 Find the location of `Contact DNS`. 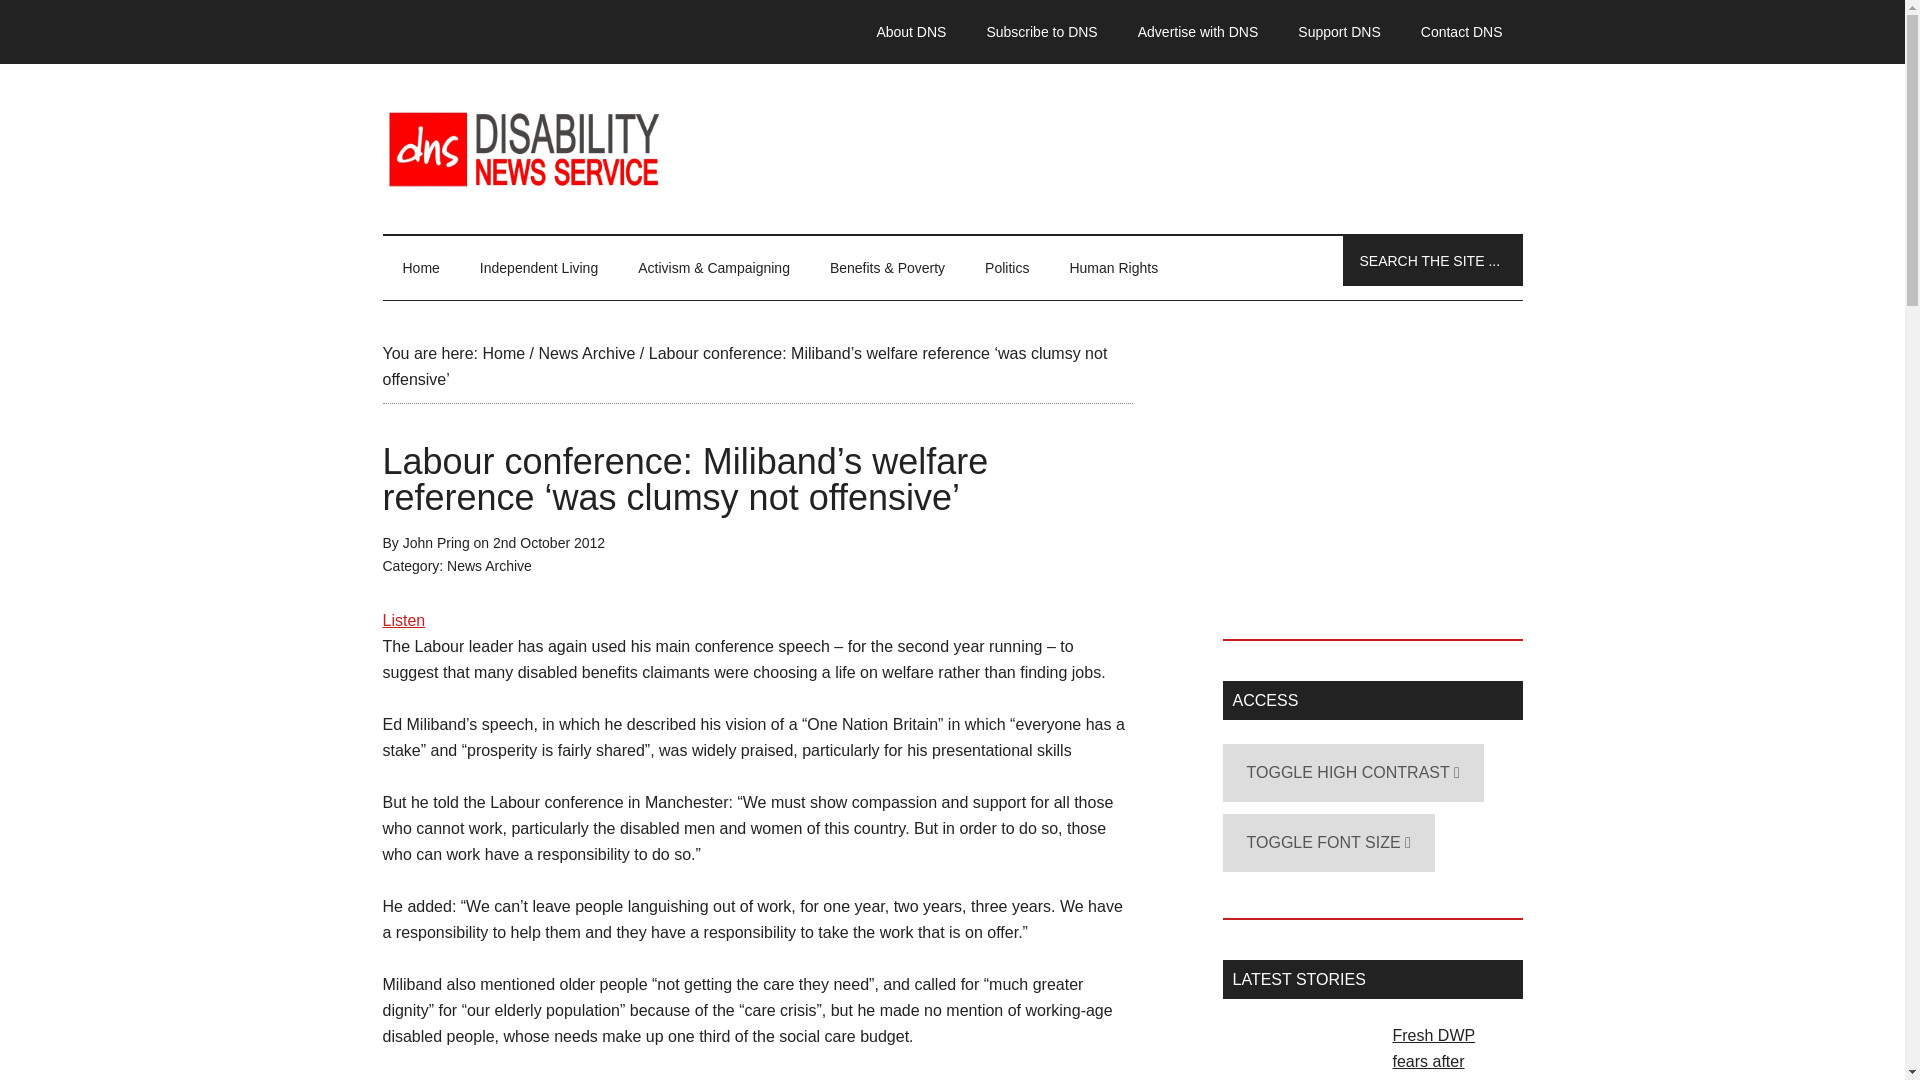

Contact DNS is located at coordinates (1462, 32).